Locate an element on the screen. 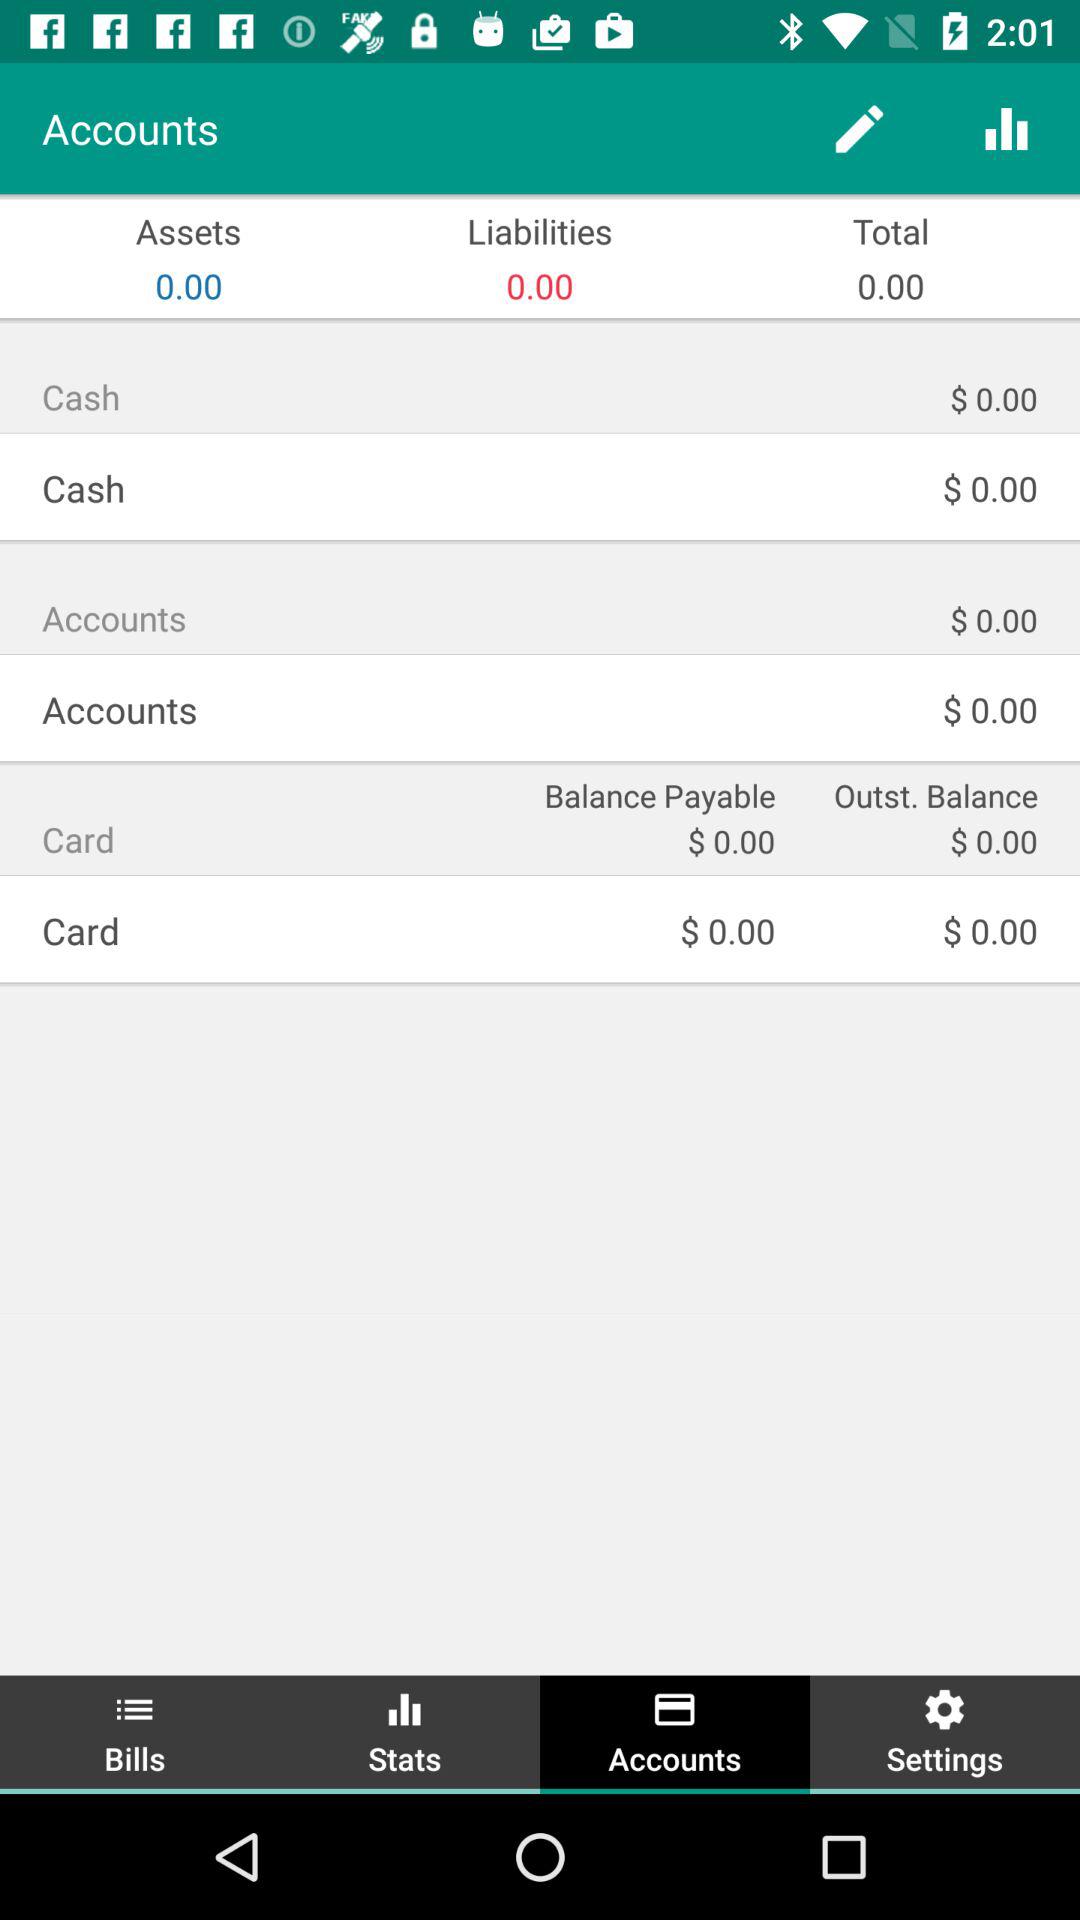 The image size is (1080, 1920). open the item to the right of card is located at coordinates (657, 794).